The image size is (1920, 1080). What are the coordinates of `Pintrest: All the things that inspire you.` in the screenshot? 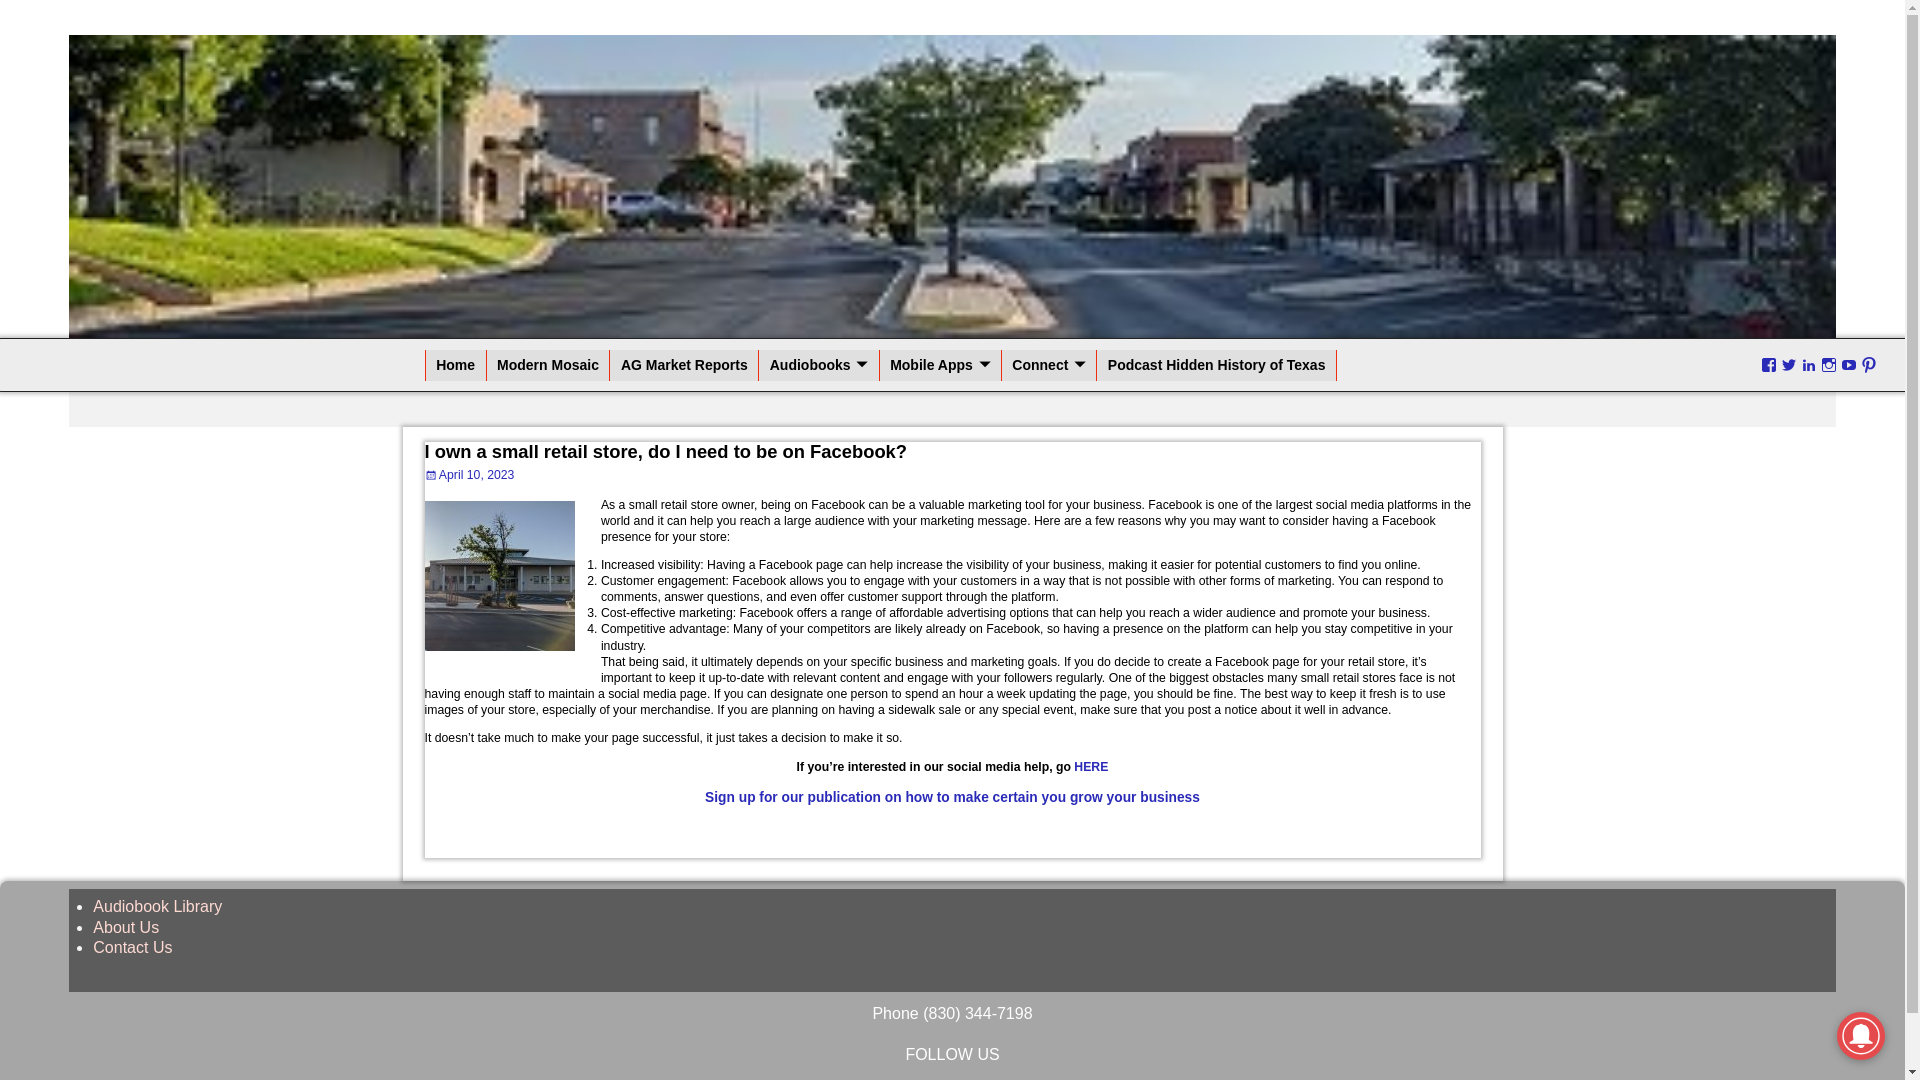 It's located at (1868, 365).